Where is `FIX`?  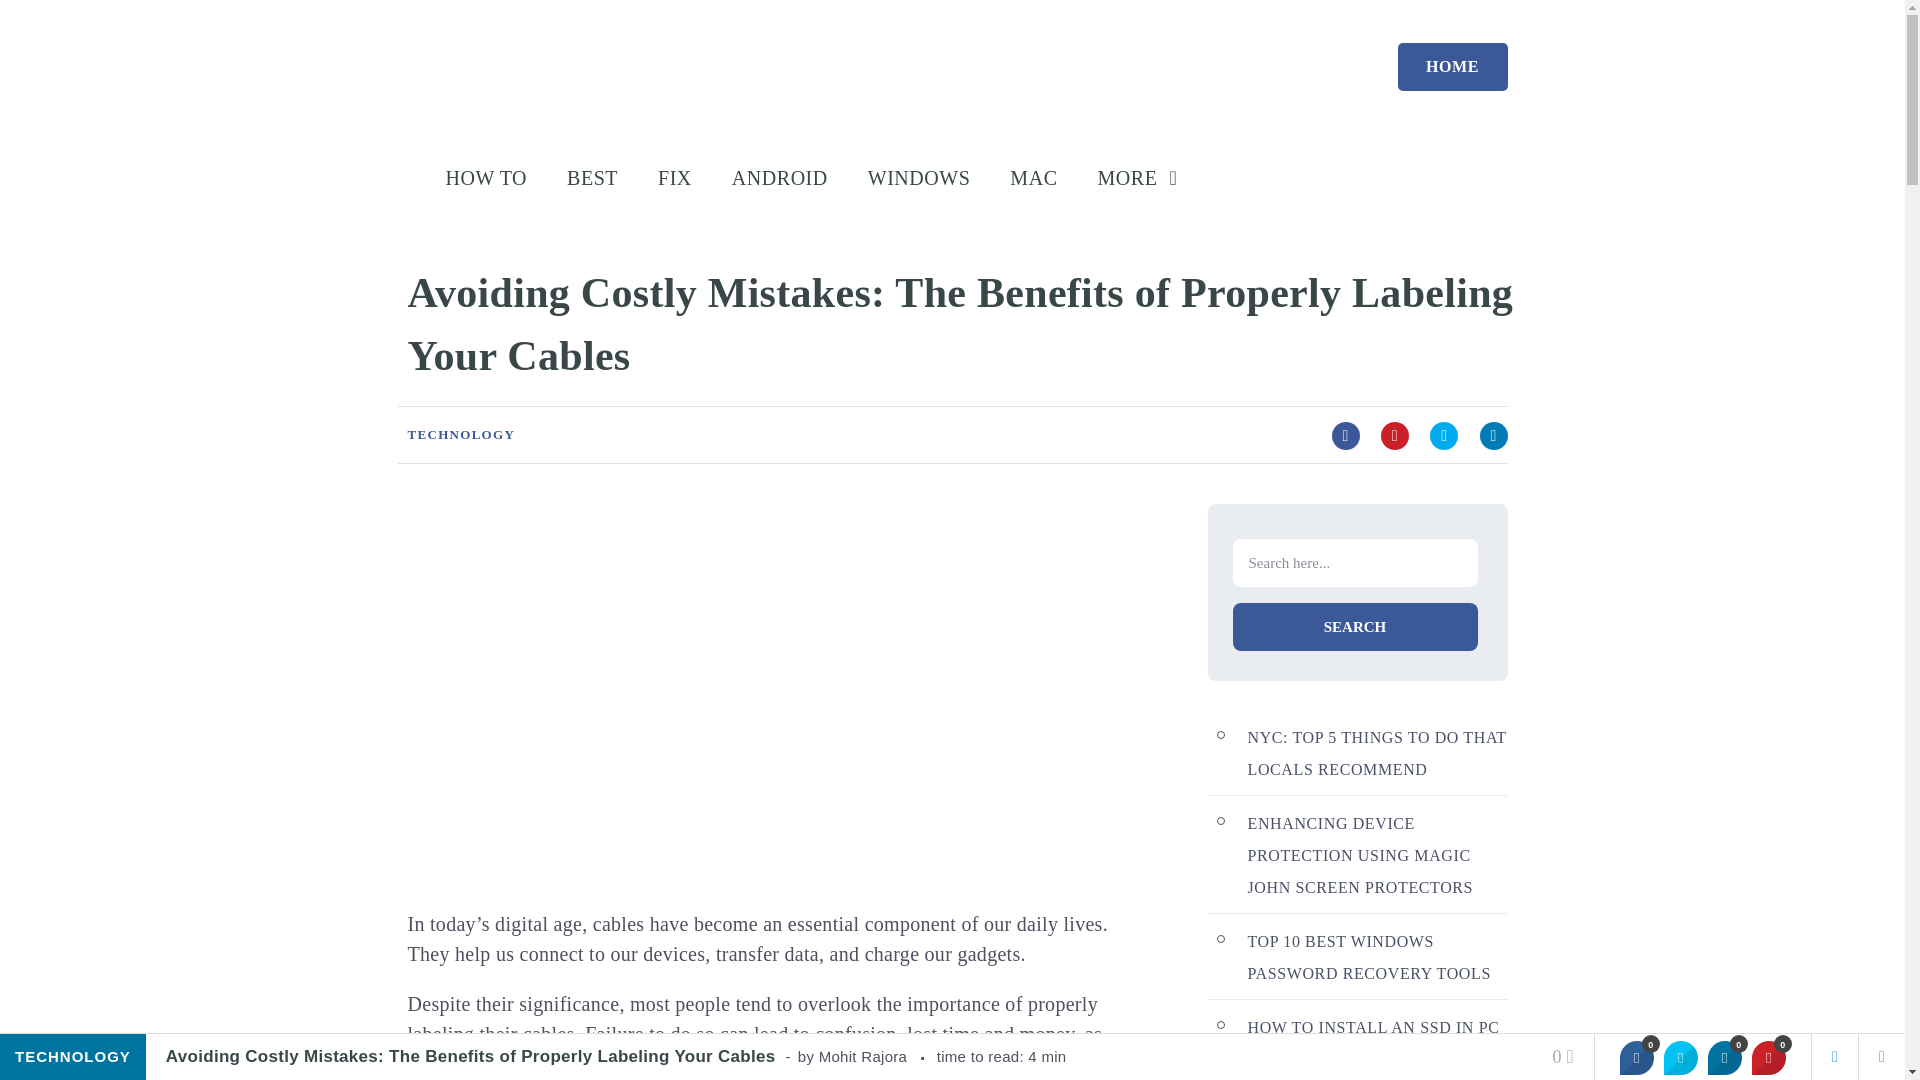 FIX is located at coordinates (674, 180).